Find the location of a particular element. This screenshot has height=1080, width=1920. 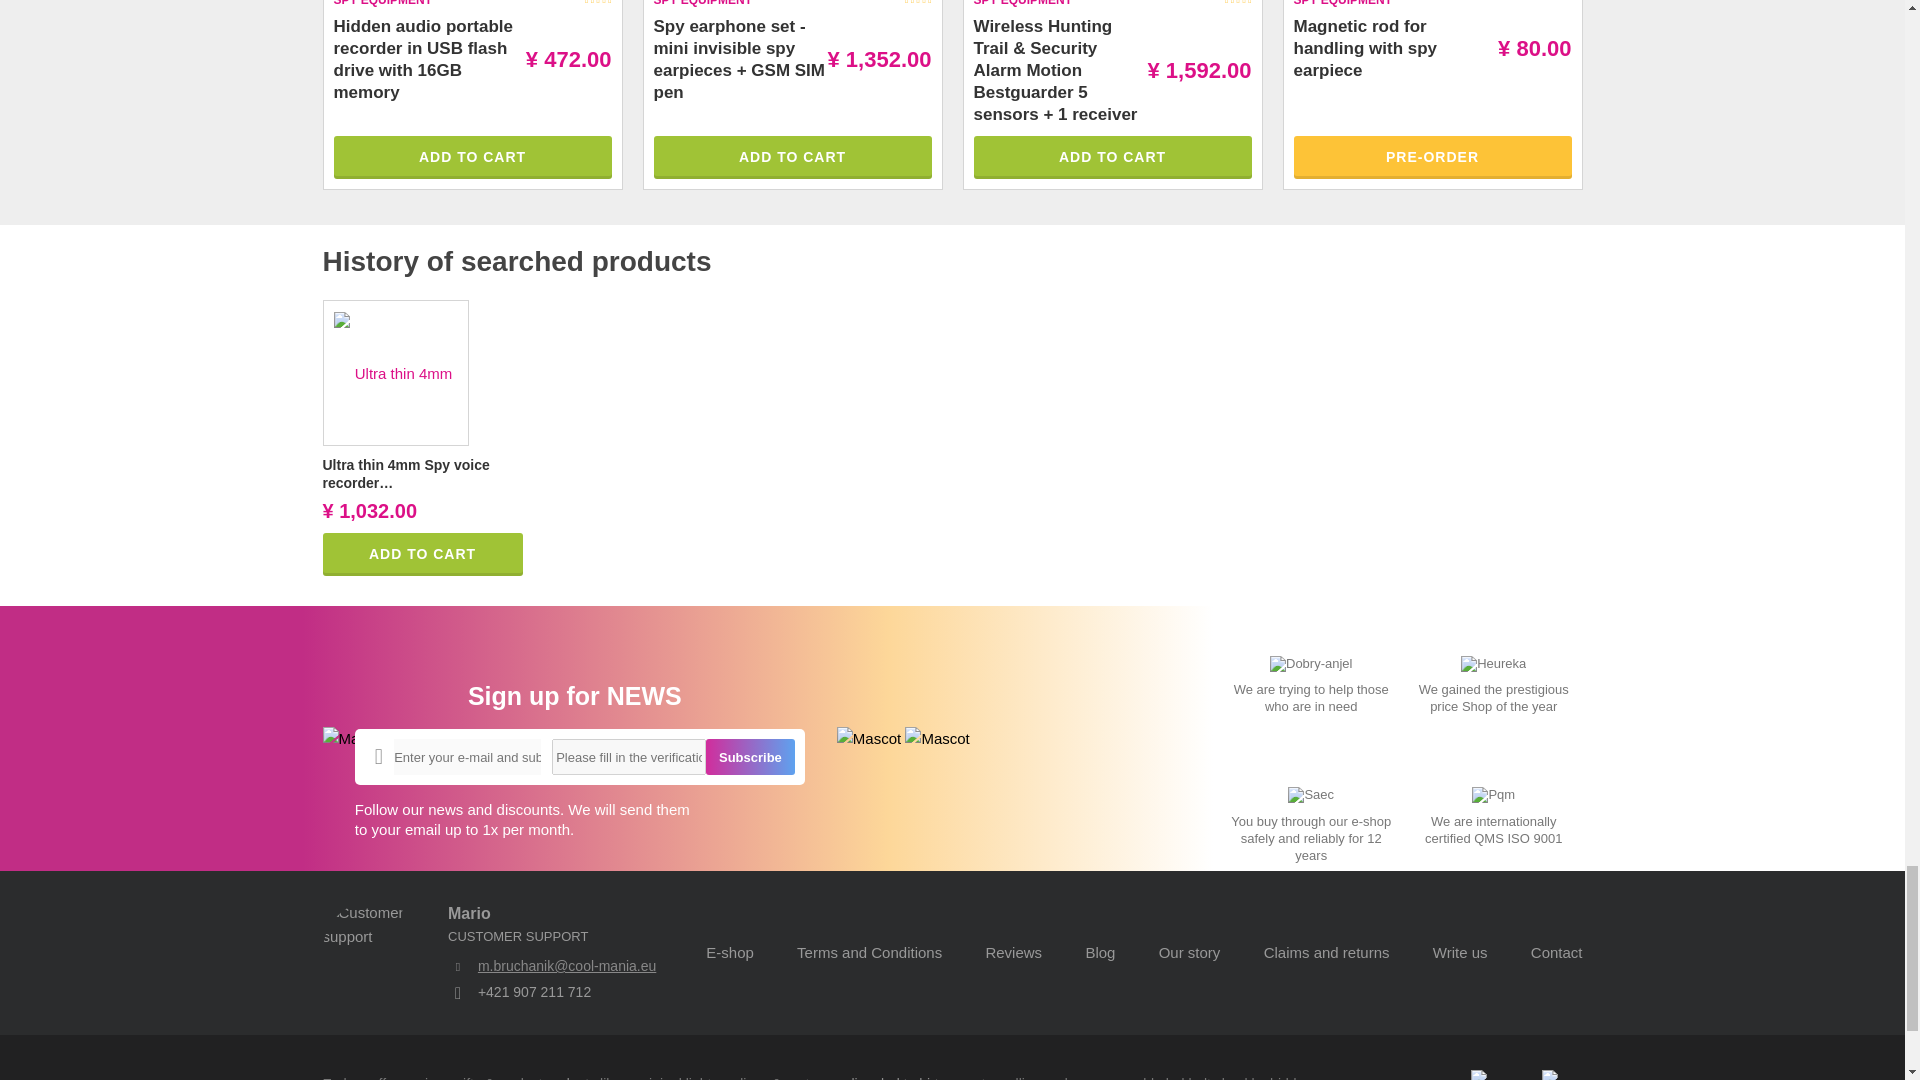

Subscribe is located at coordinates (750, 756).